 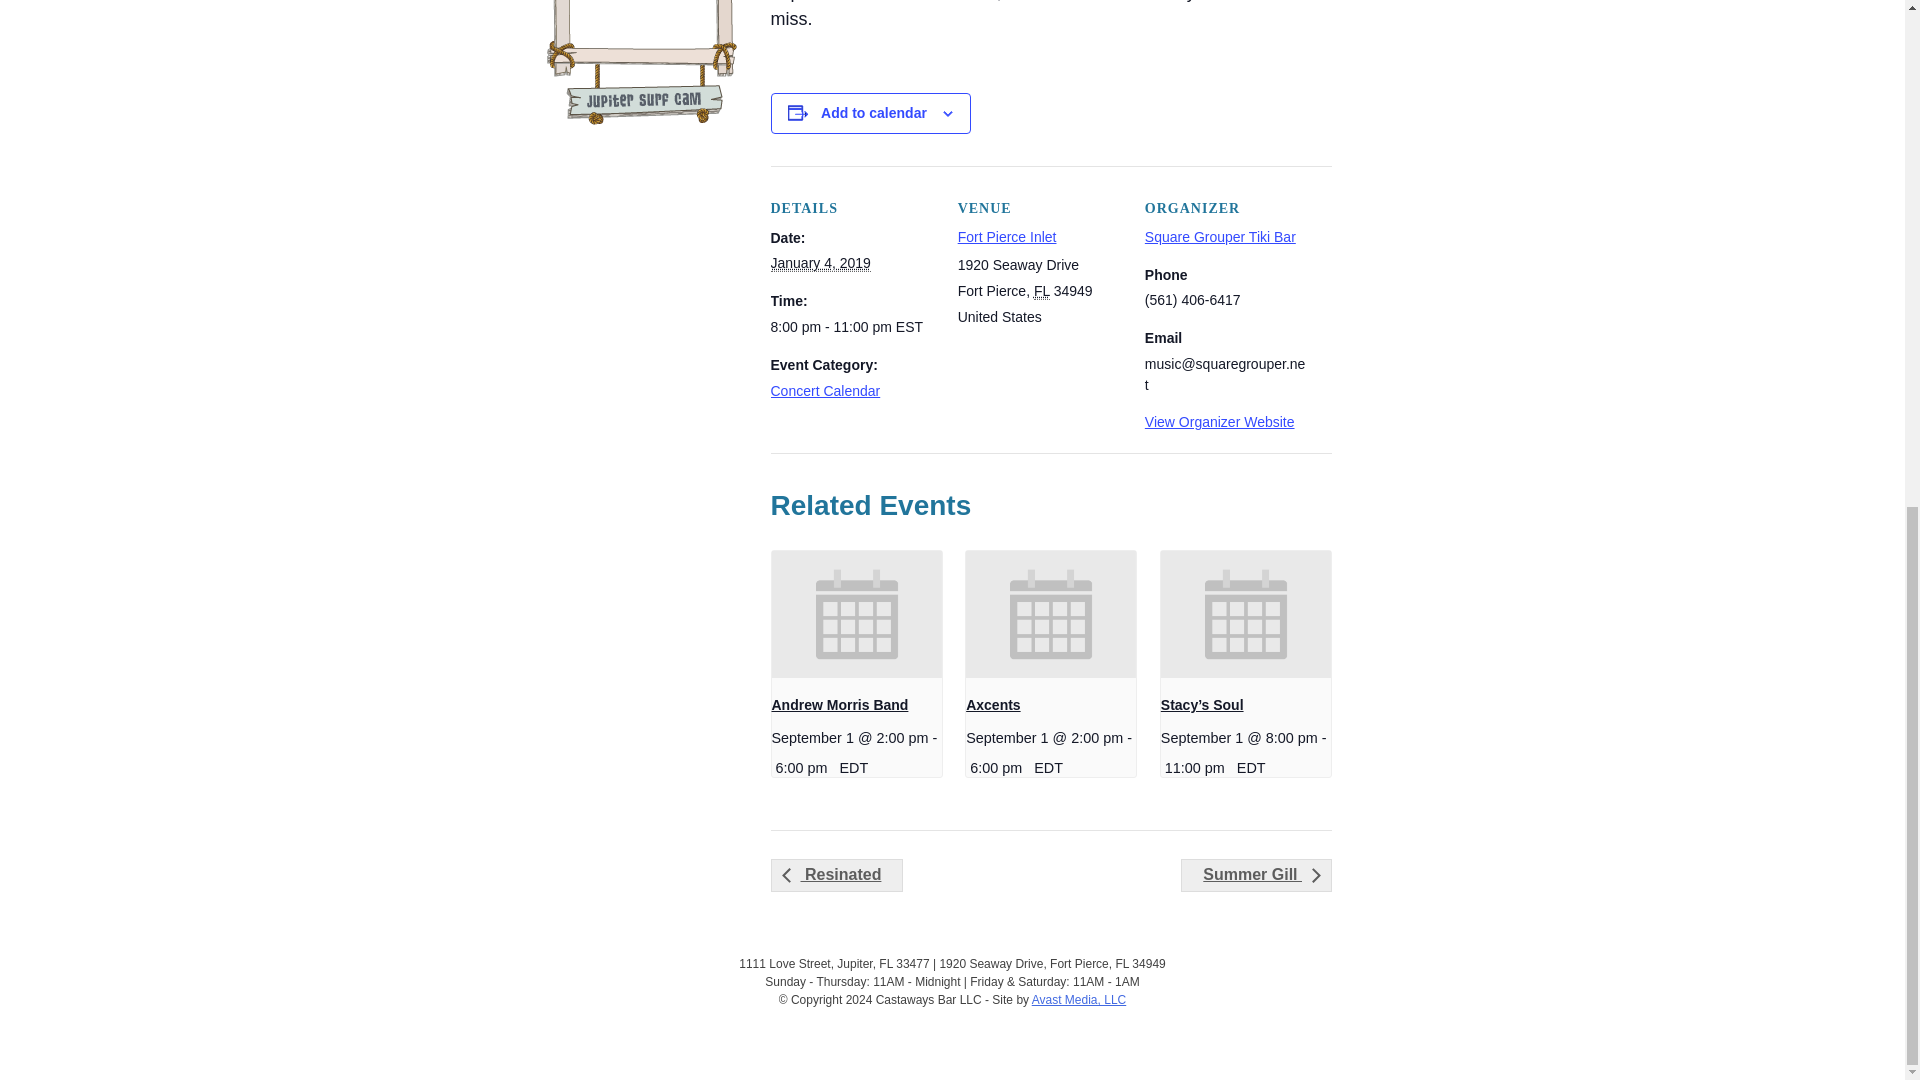 What do you see at coordinates (1219, 421) in the screenshot?
I see `View Organizer Website` at bounding box center [1219, 421].